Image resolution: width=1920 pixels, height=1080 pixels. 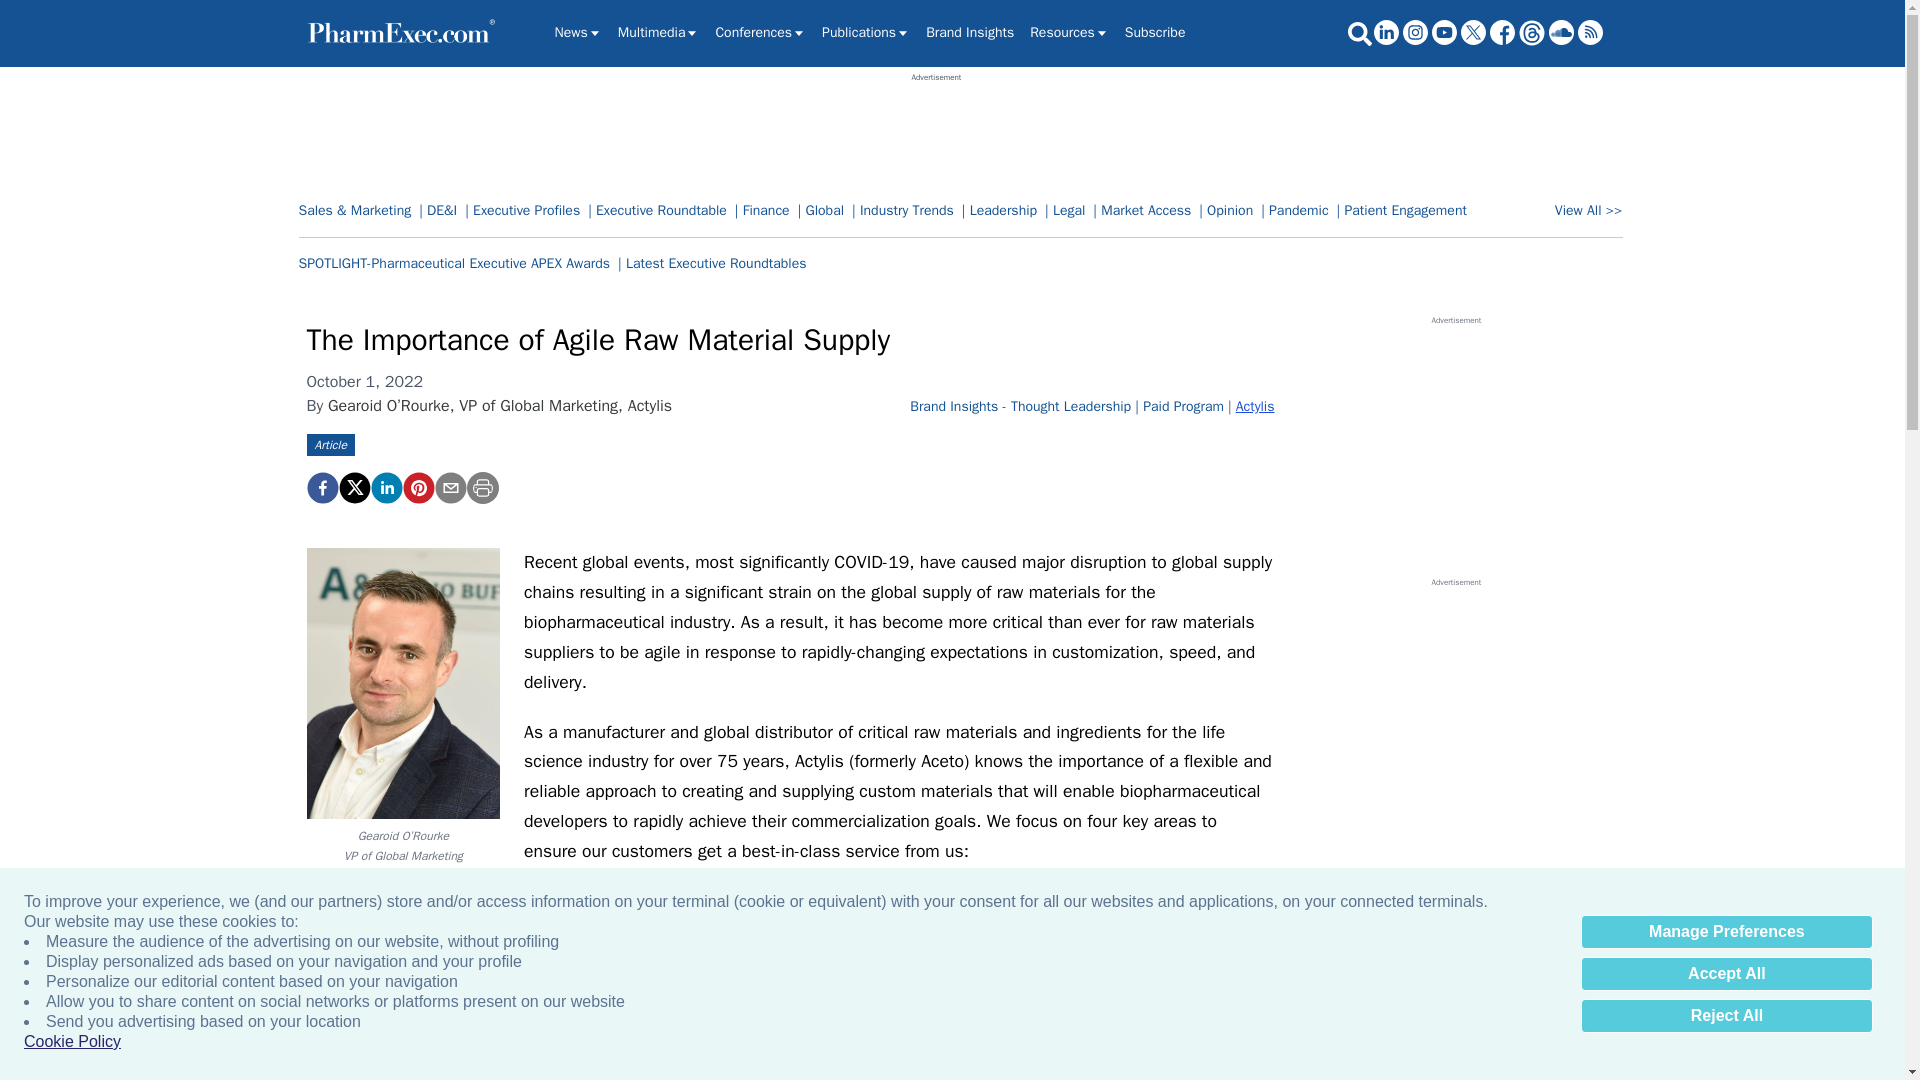 What do you see at coordinates (321, 488) in the screenshot?
I see `The Importance of Agile Raw Material Supply` at bounding box center [321, 488].